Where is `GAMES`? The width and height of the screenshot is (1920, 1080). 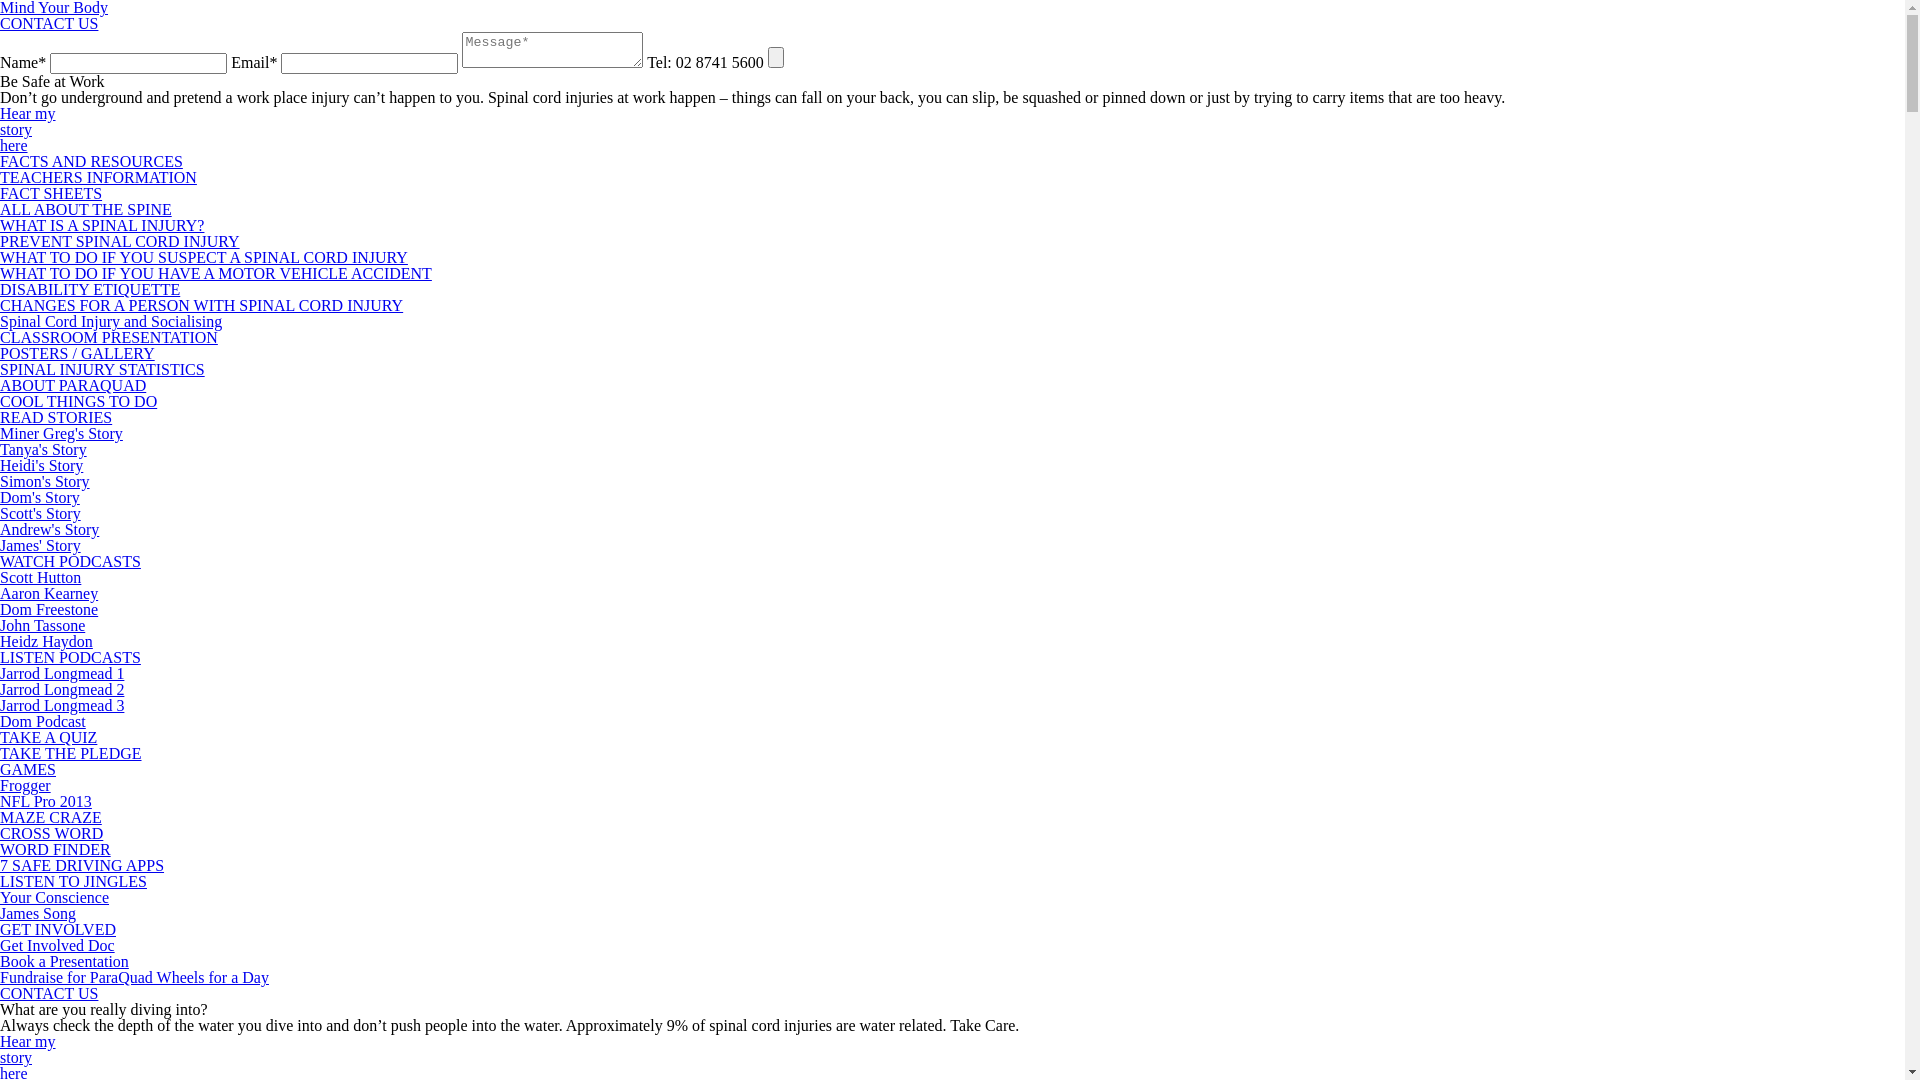
GAMES is located at coordinates (28, 770).